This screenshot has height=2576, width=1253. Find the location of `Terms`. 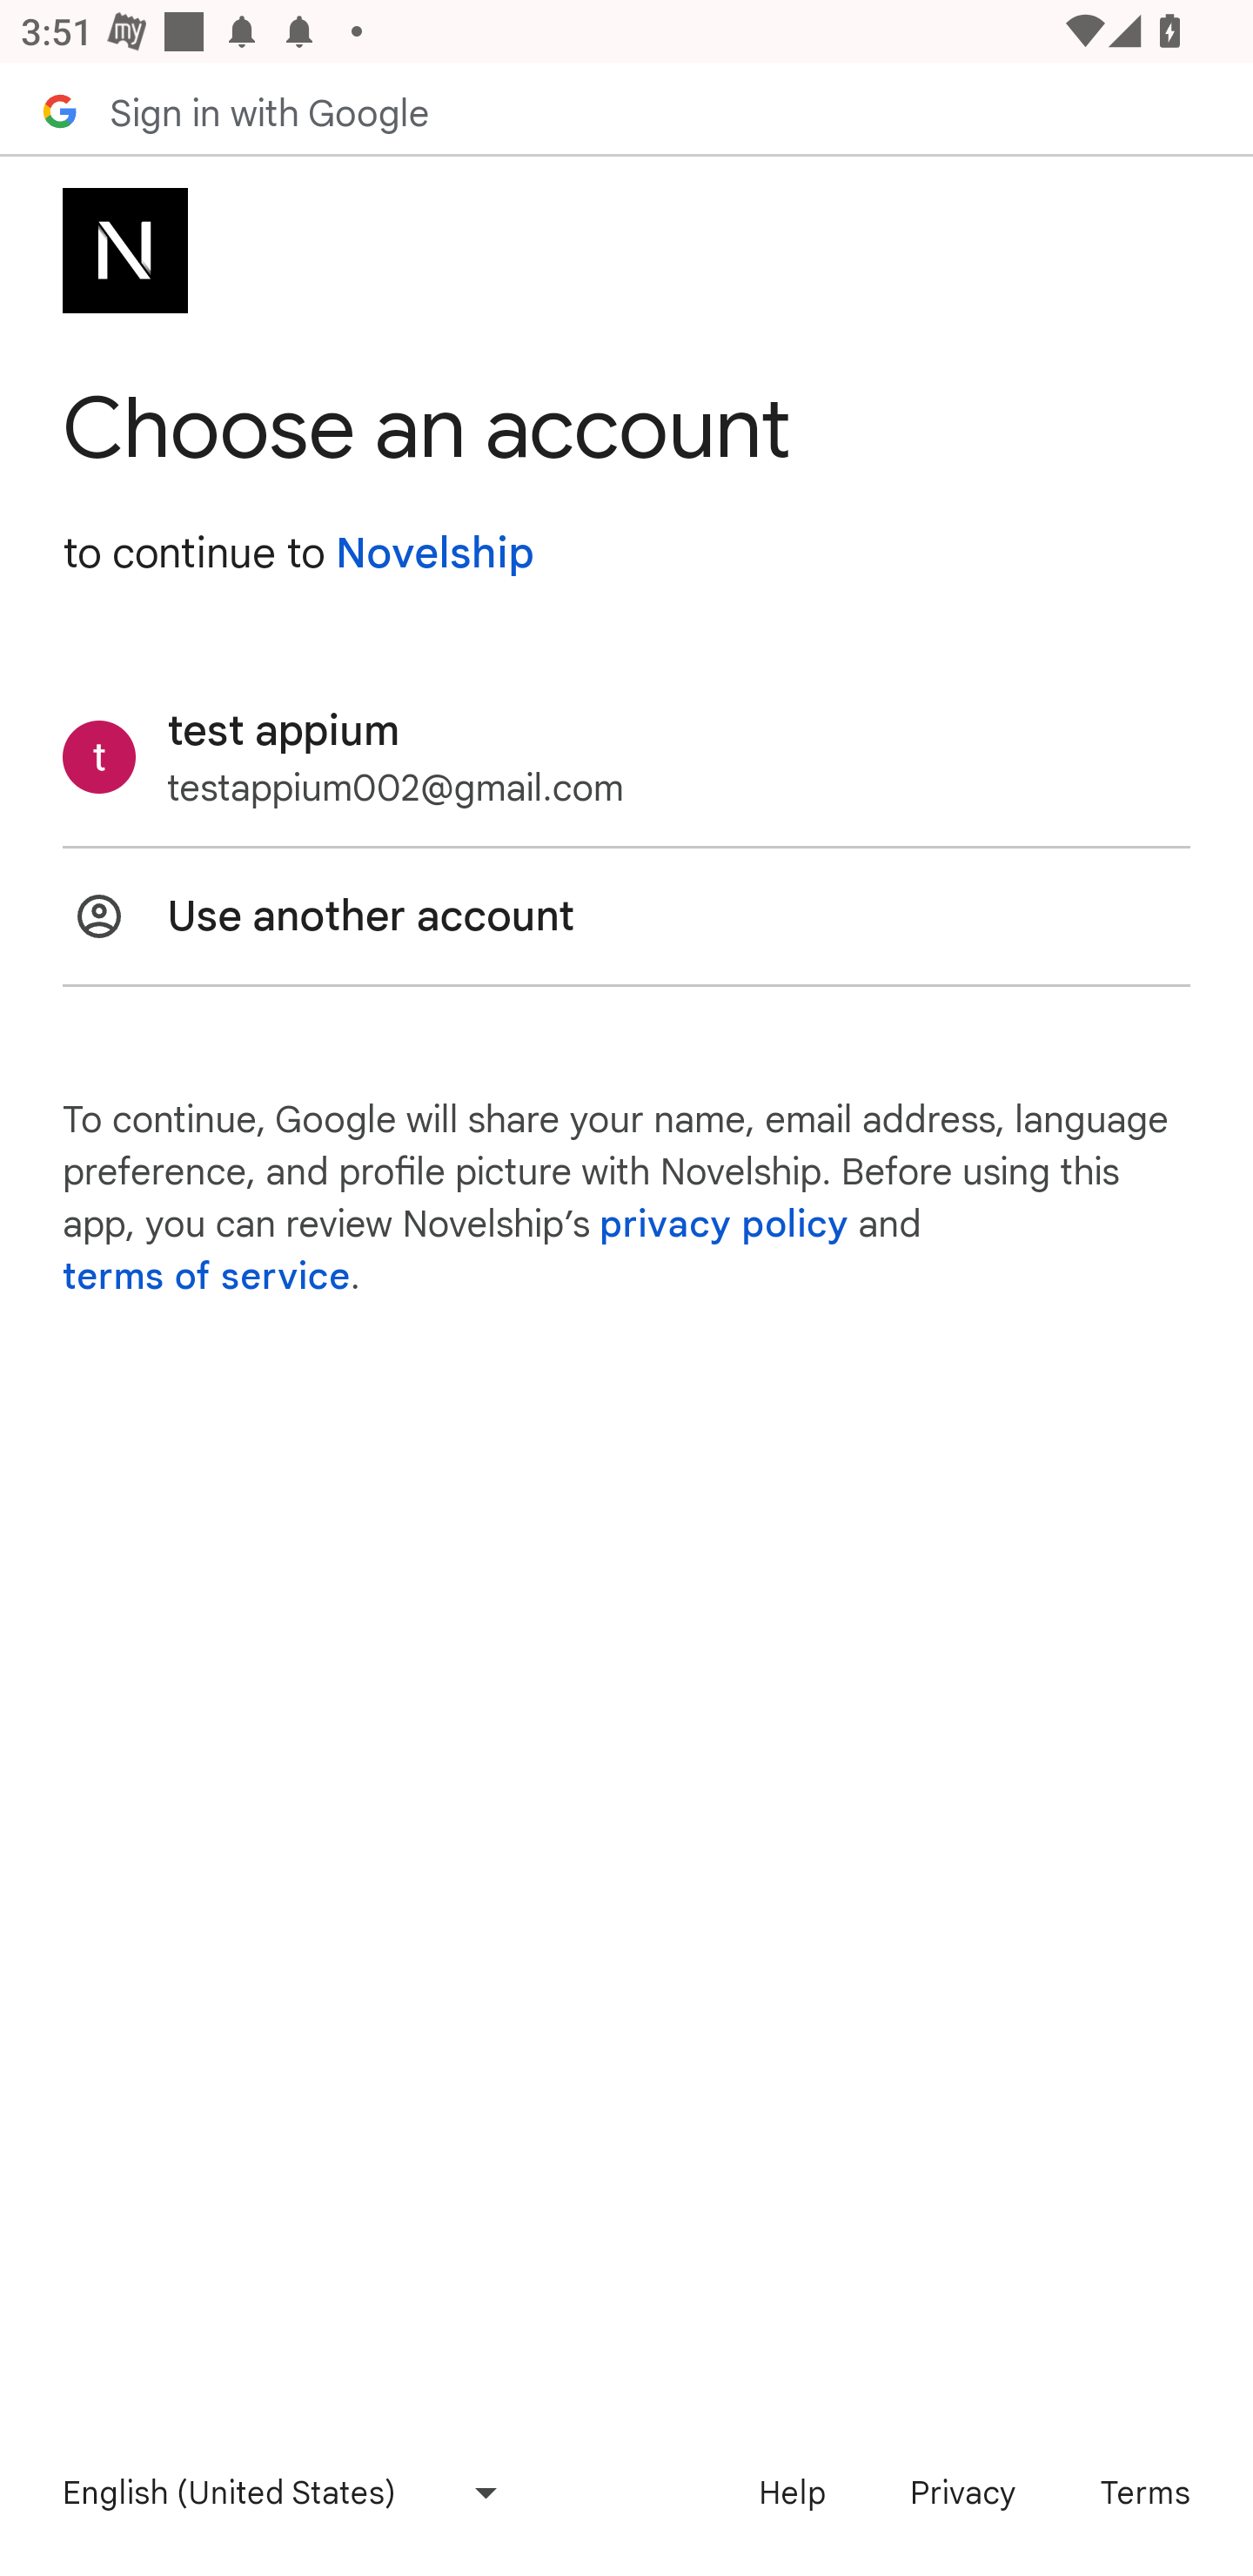

Terms is located at coordinates (1144, 2492).